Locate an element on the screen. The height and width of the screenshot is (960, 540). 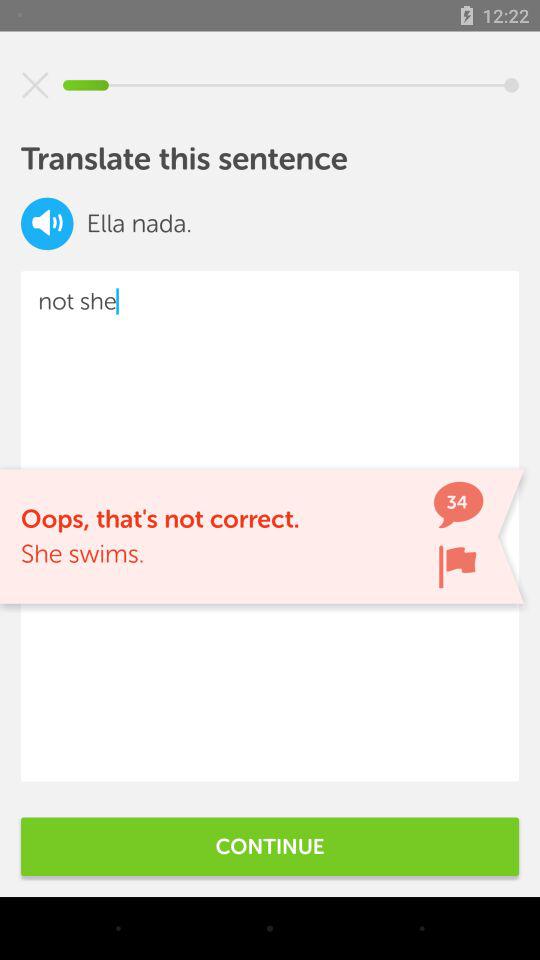
close button is located at coordinates (35, 85).